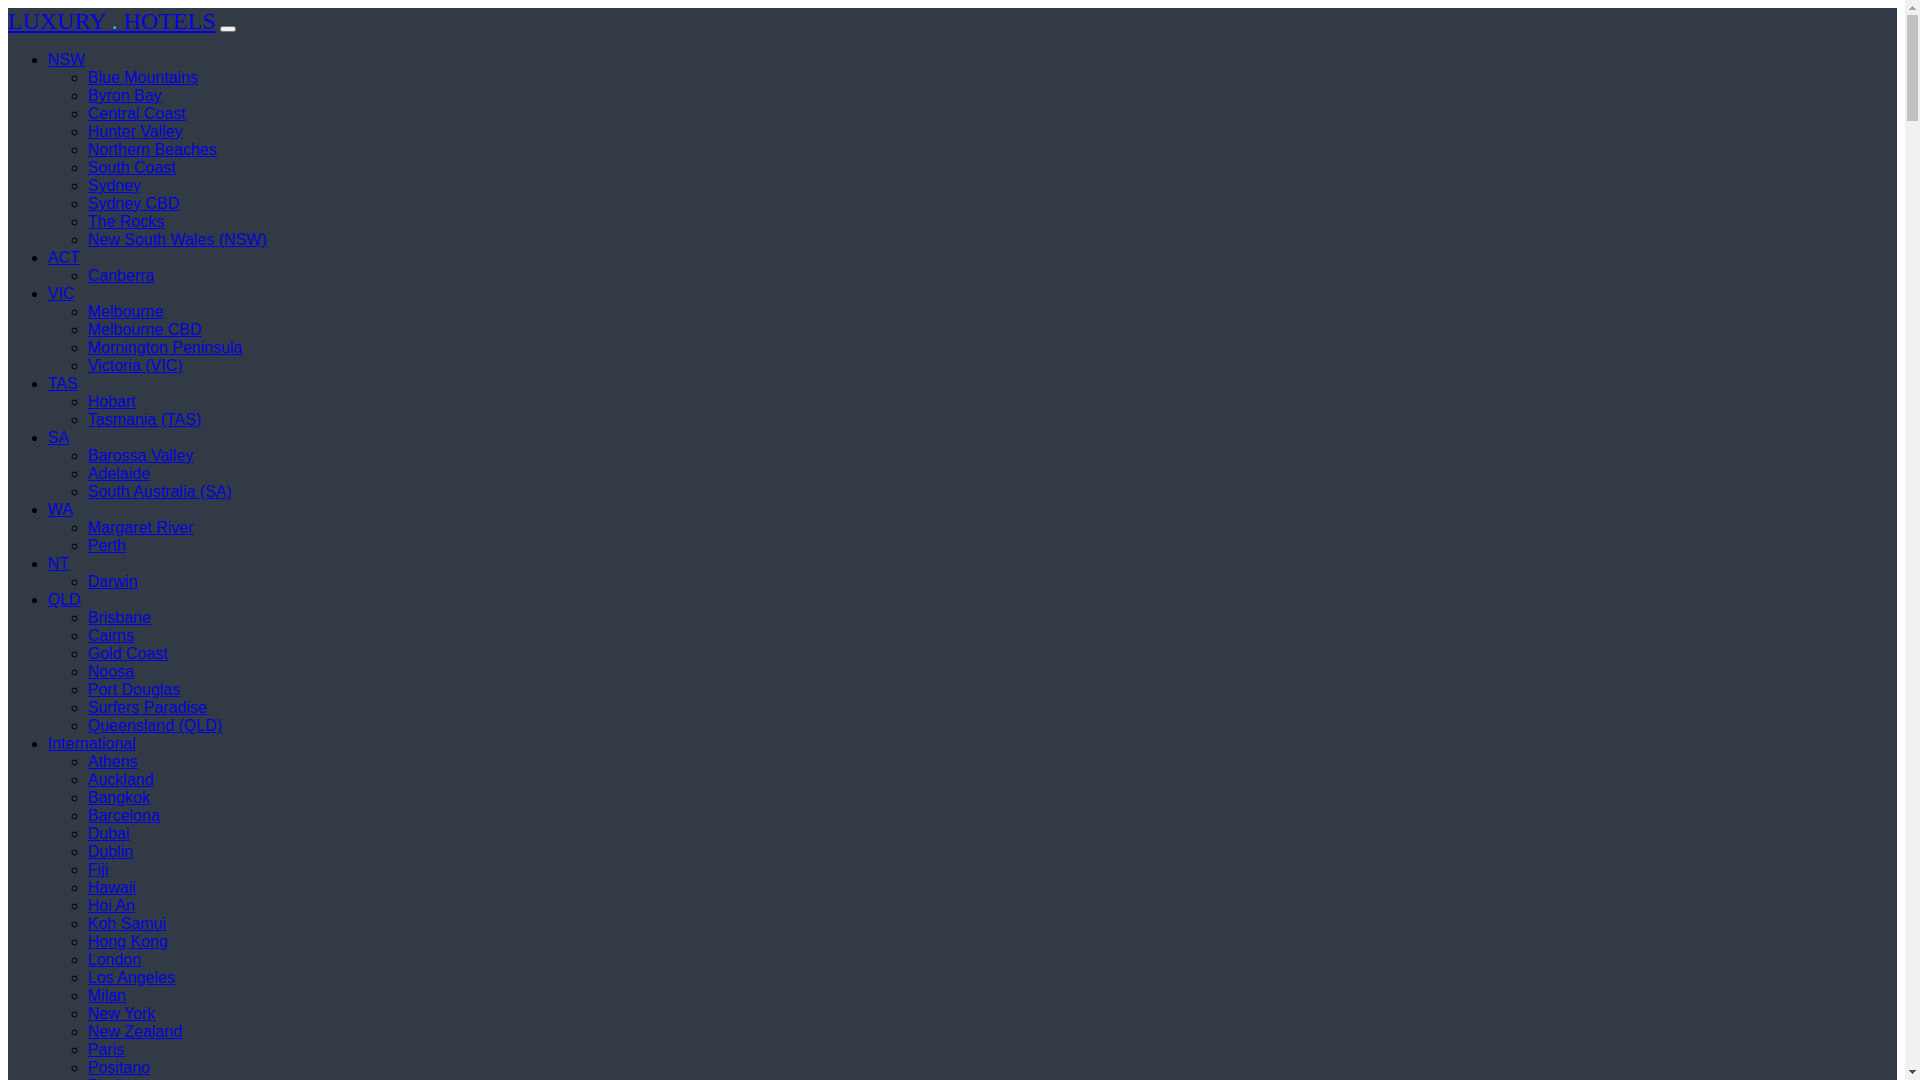  I want to click on ACT, so click(64, 258).